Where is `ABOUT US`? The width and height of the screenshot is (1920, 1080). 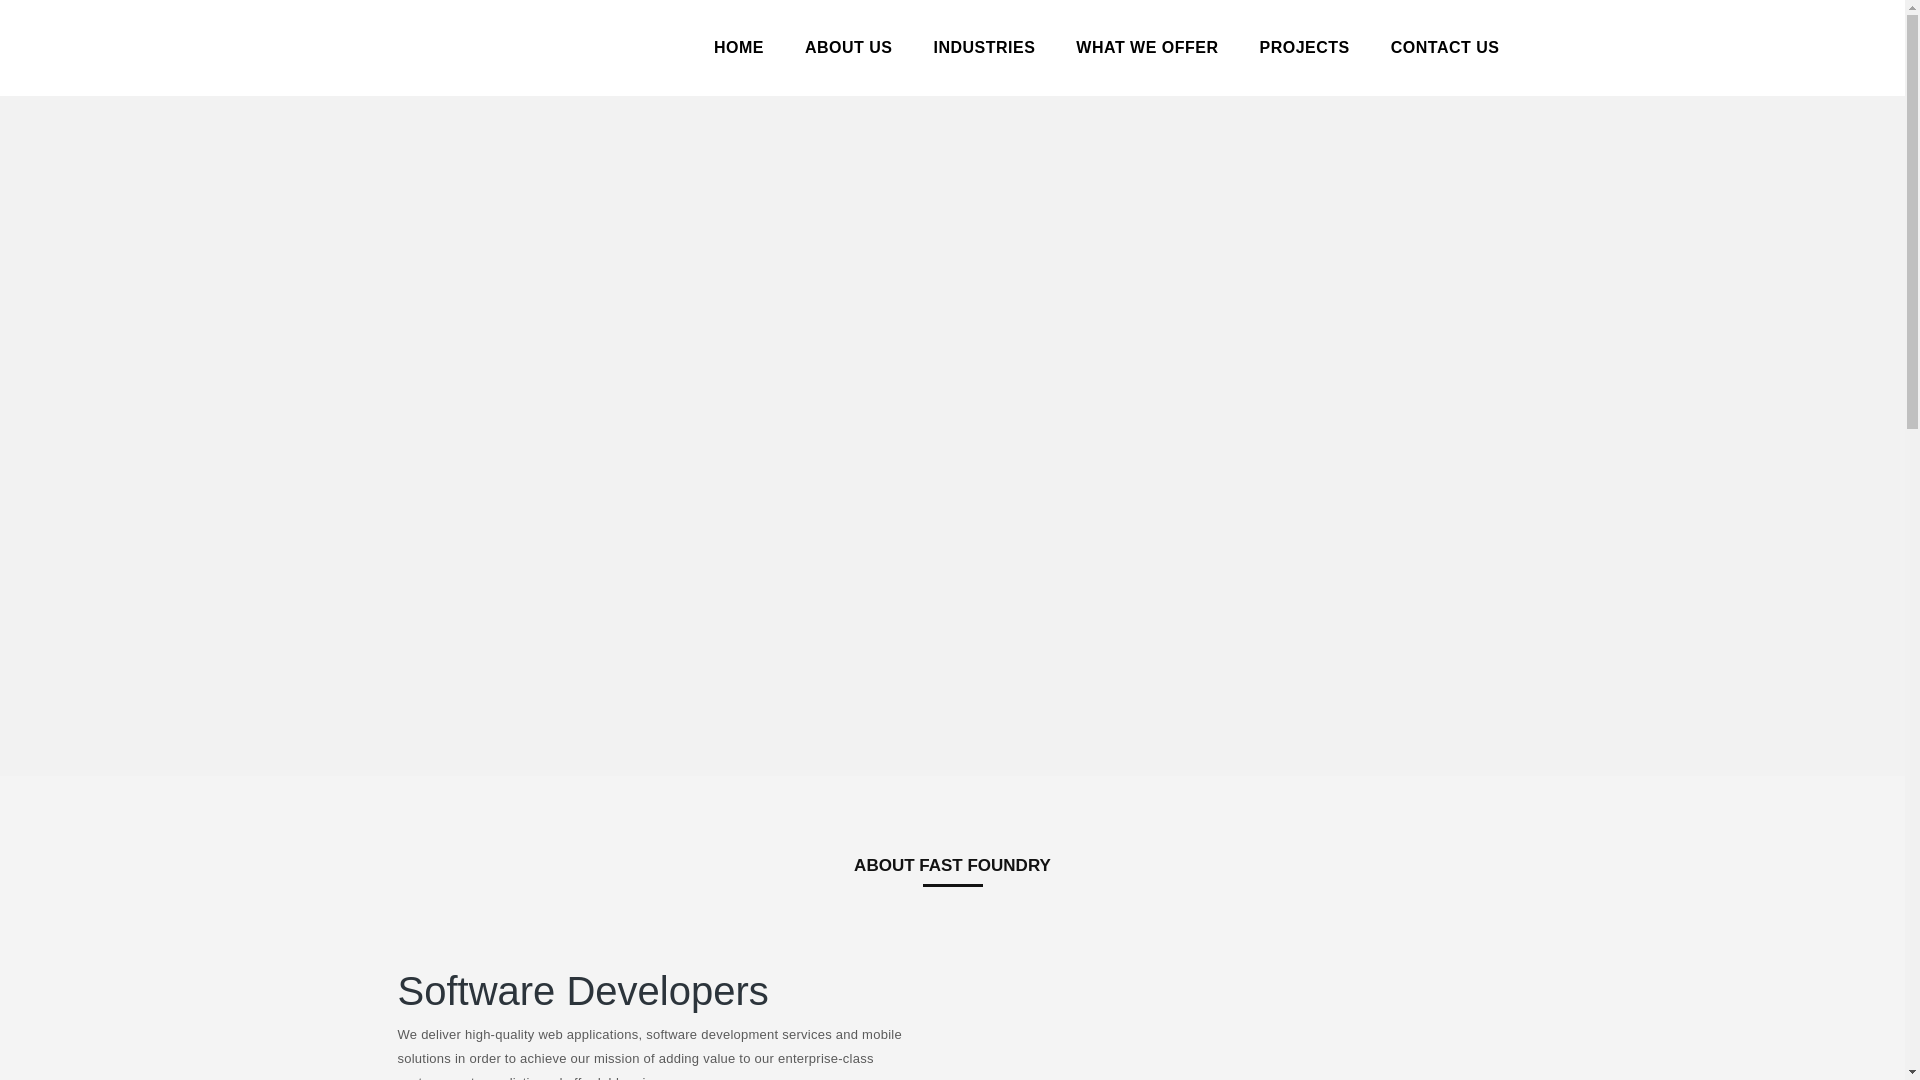
ABOUT US is located at coordinates (848, 47).